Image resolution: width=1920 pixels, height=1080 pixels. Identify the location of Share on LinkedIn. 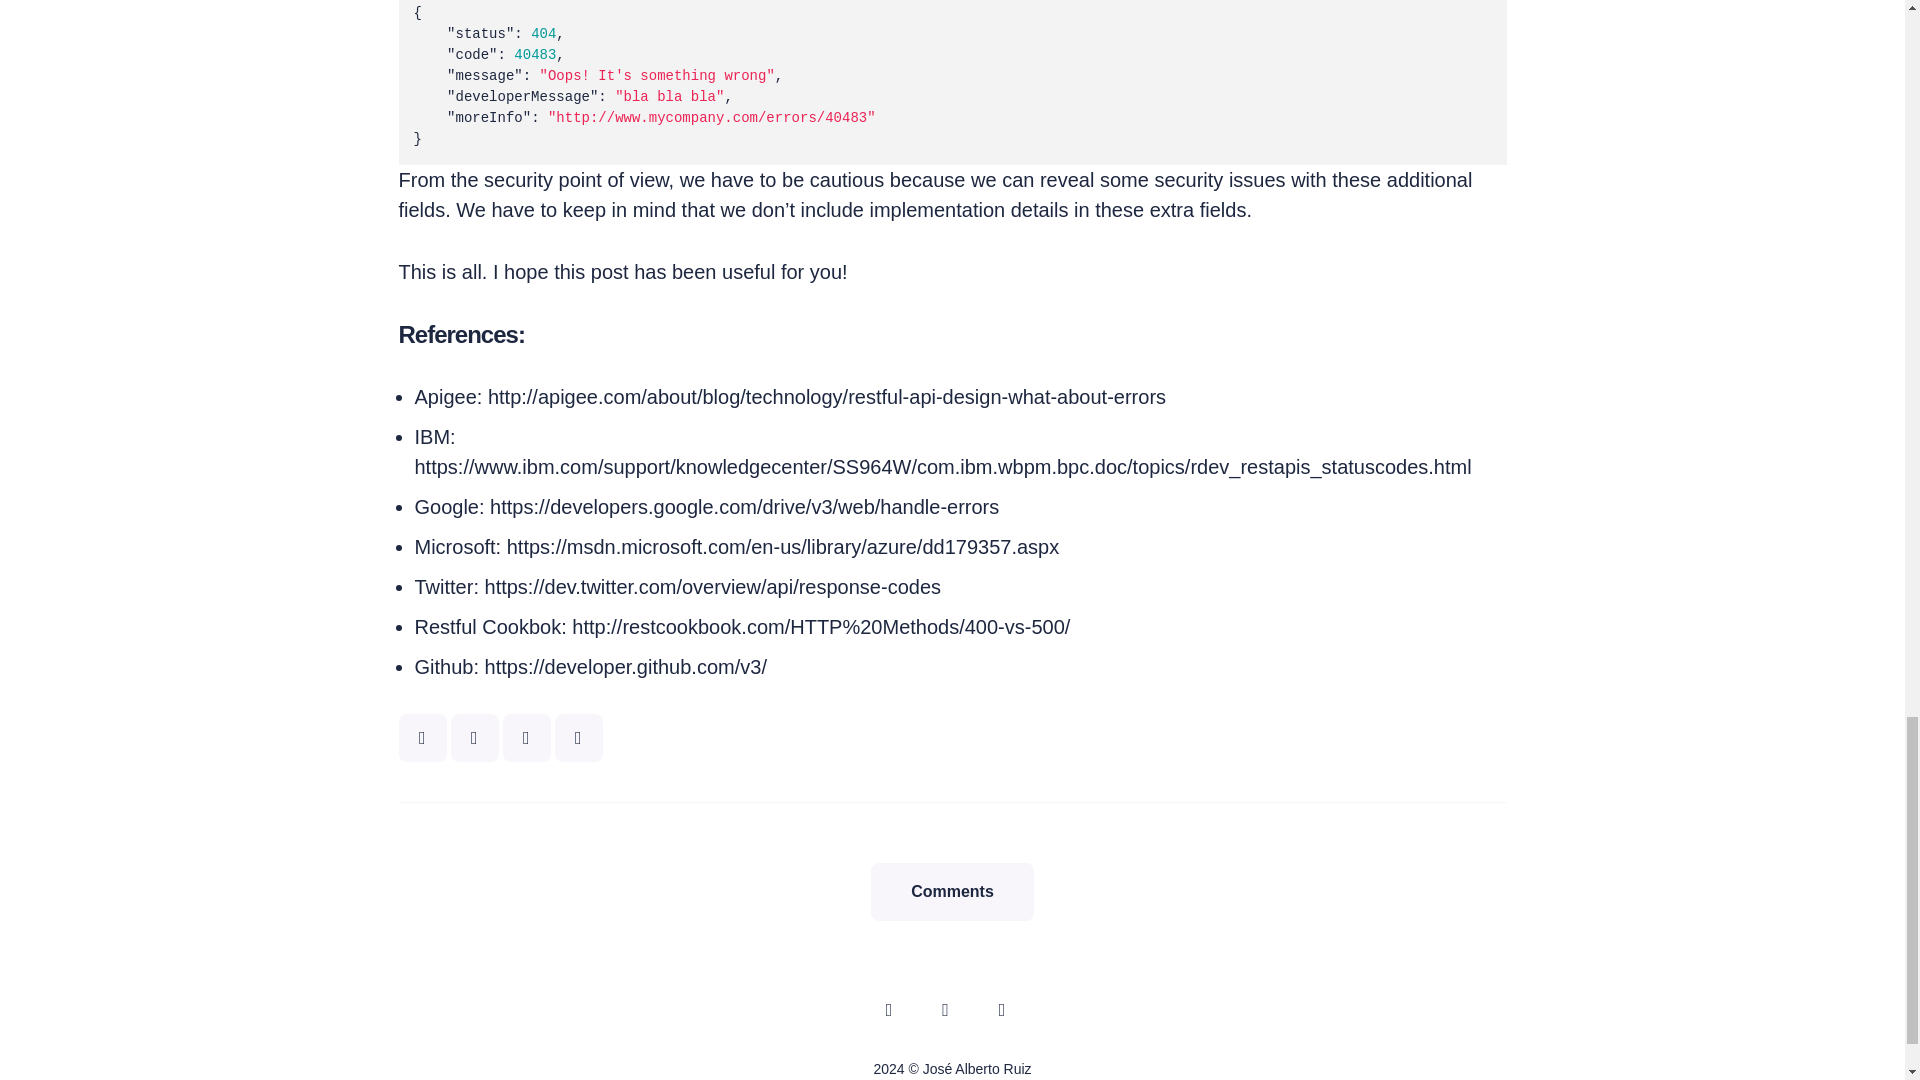
(578, 738).